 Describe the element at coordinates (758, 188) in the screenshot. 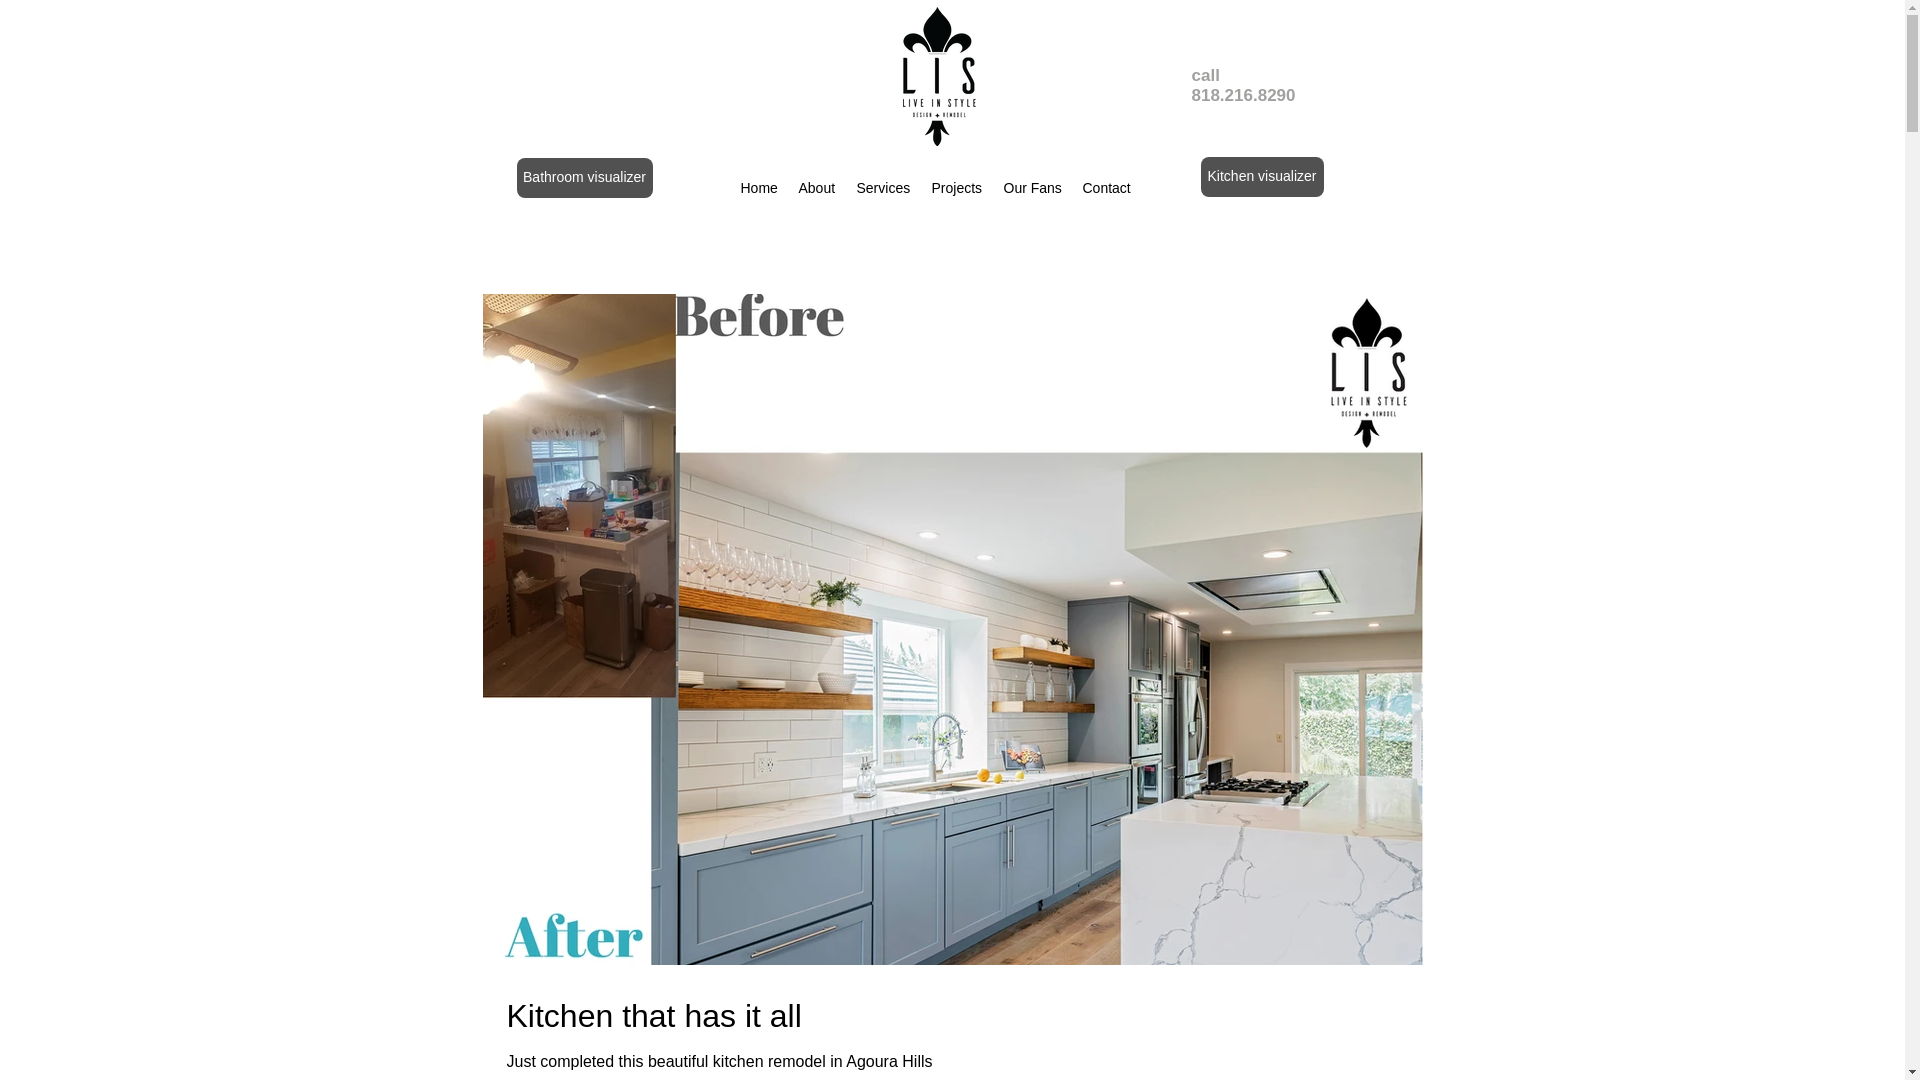

I see `Home` at that location.